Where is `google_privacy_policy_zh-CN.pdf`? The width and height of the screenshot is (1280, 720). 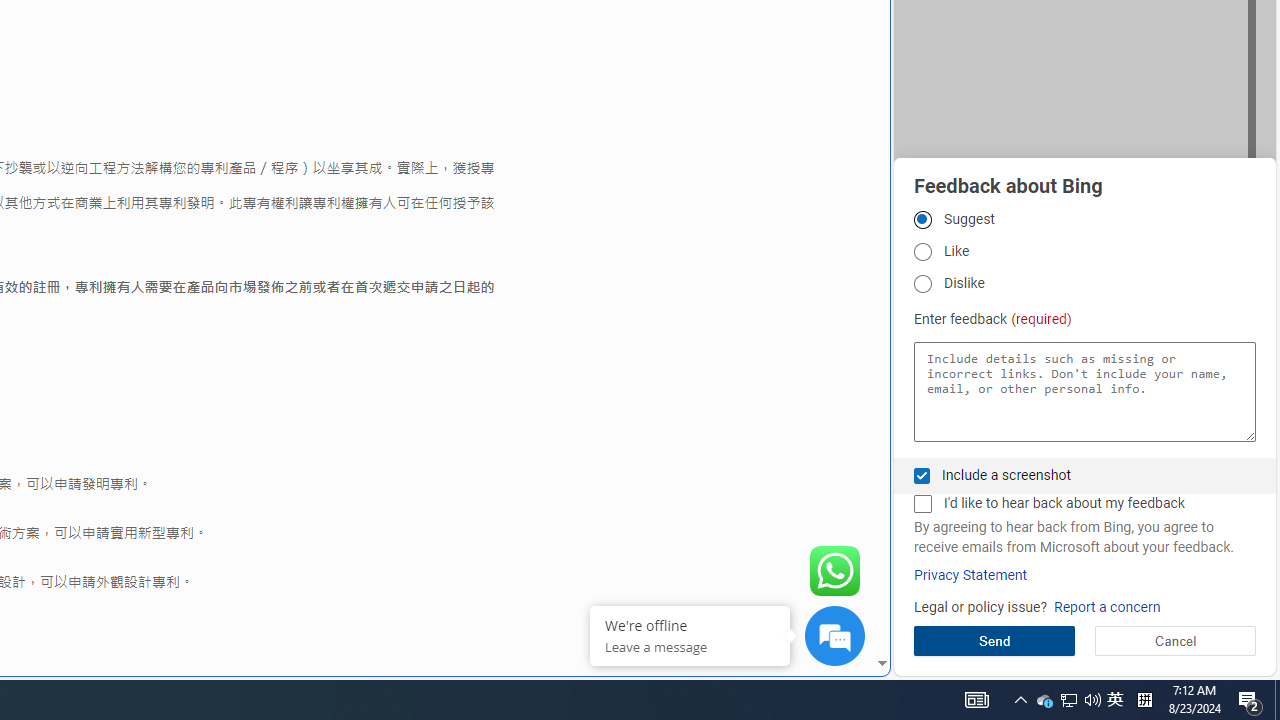
google_privacy_policy_zh-CN.pdf is located at coordinates (687, 482).